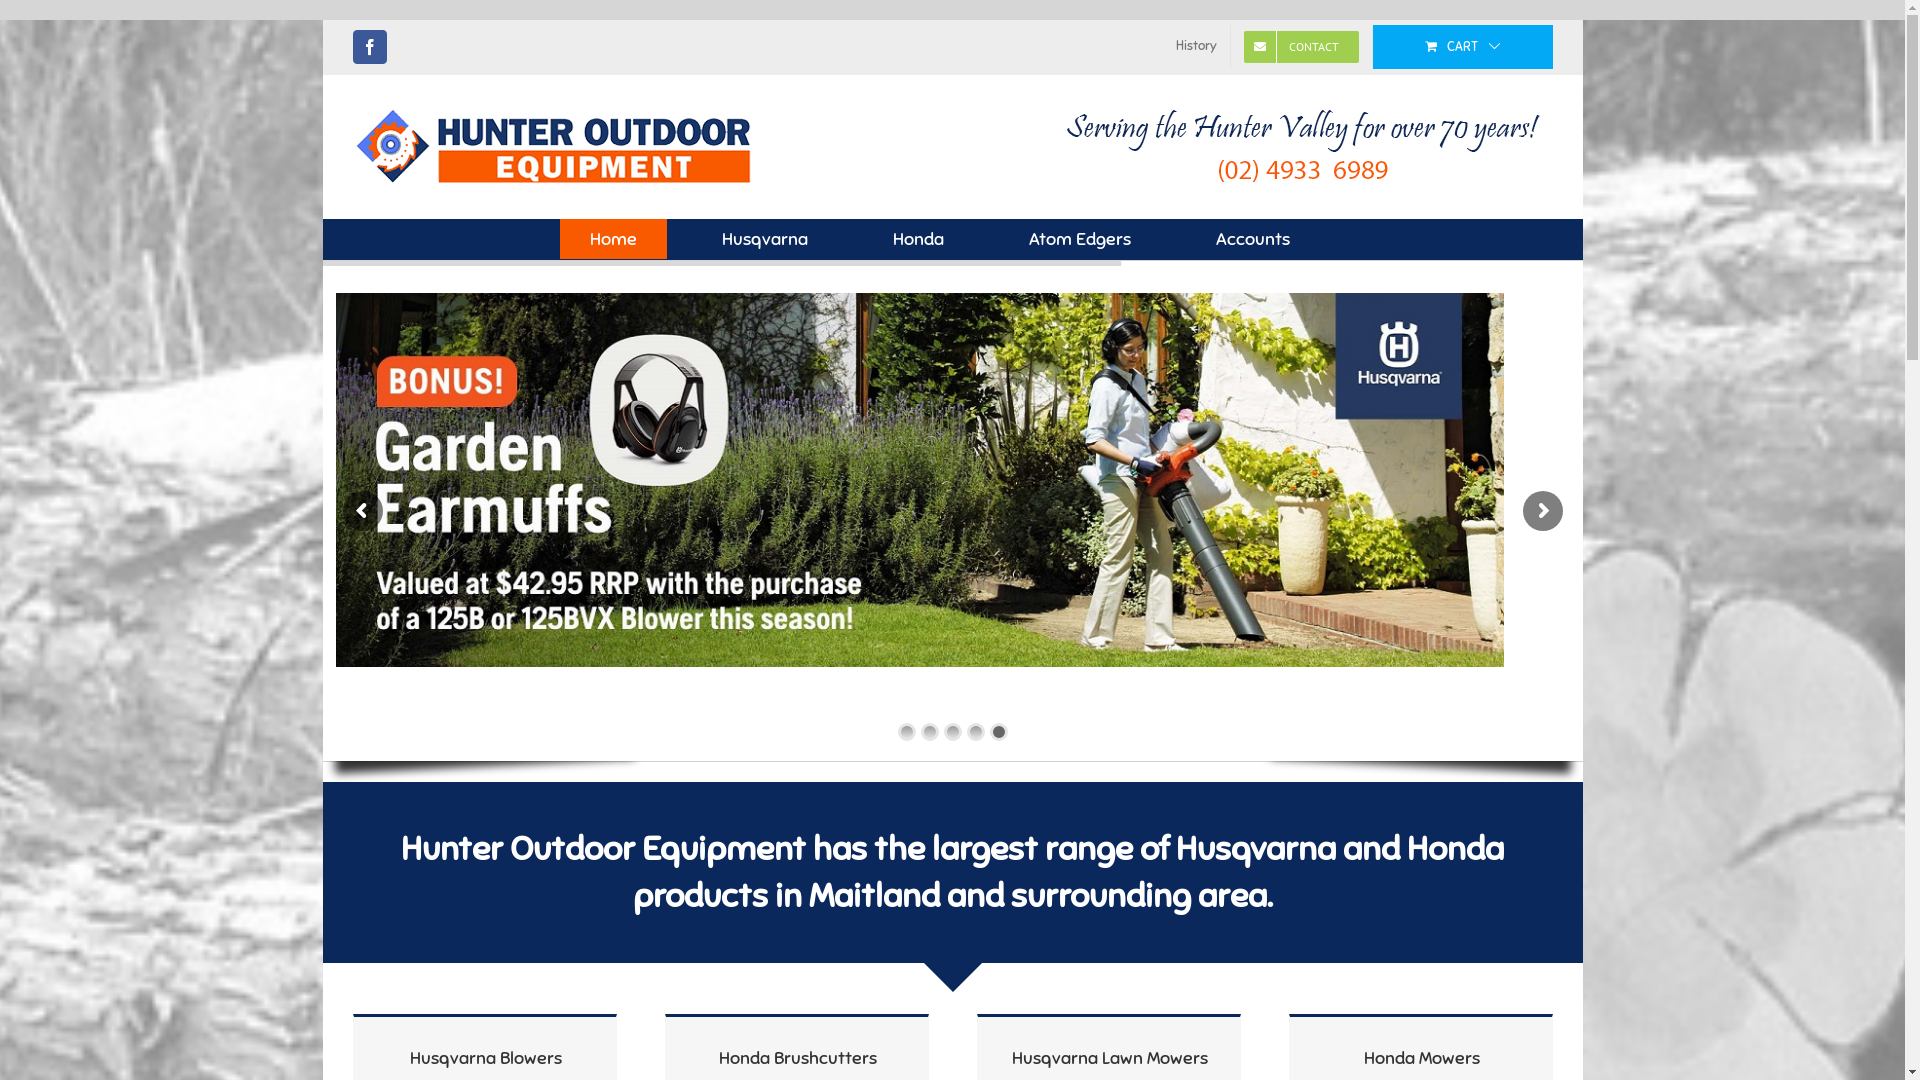 This screenshot has height=1080, width=1920. What do you see at coordinates (1253, 239) in the screenshot?
I see `Accounts` at bounding box center [1253, 239].